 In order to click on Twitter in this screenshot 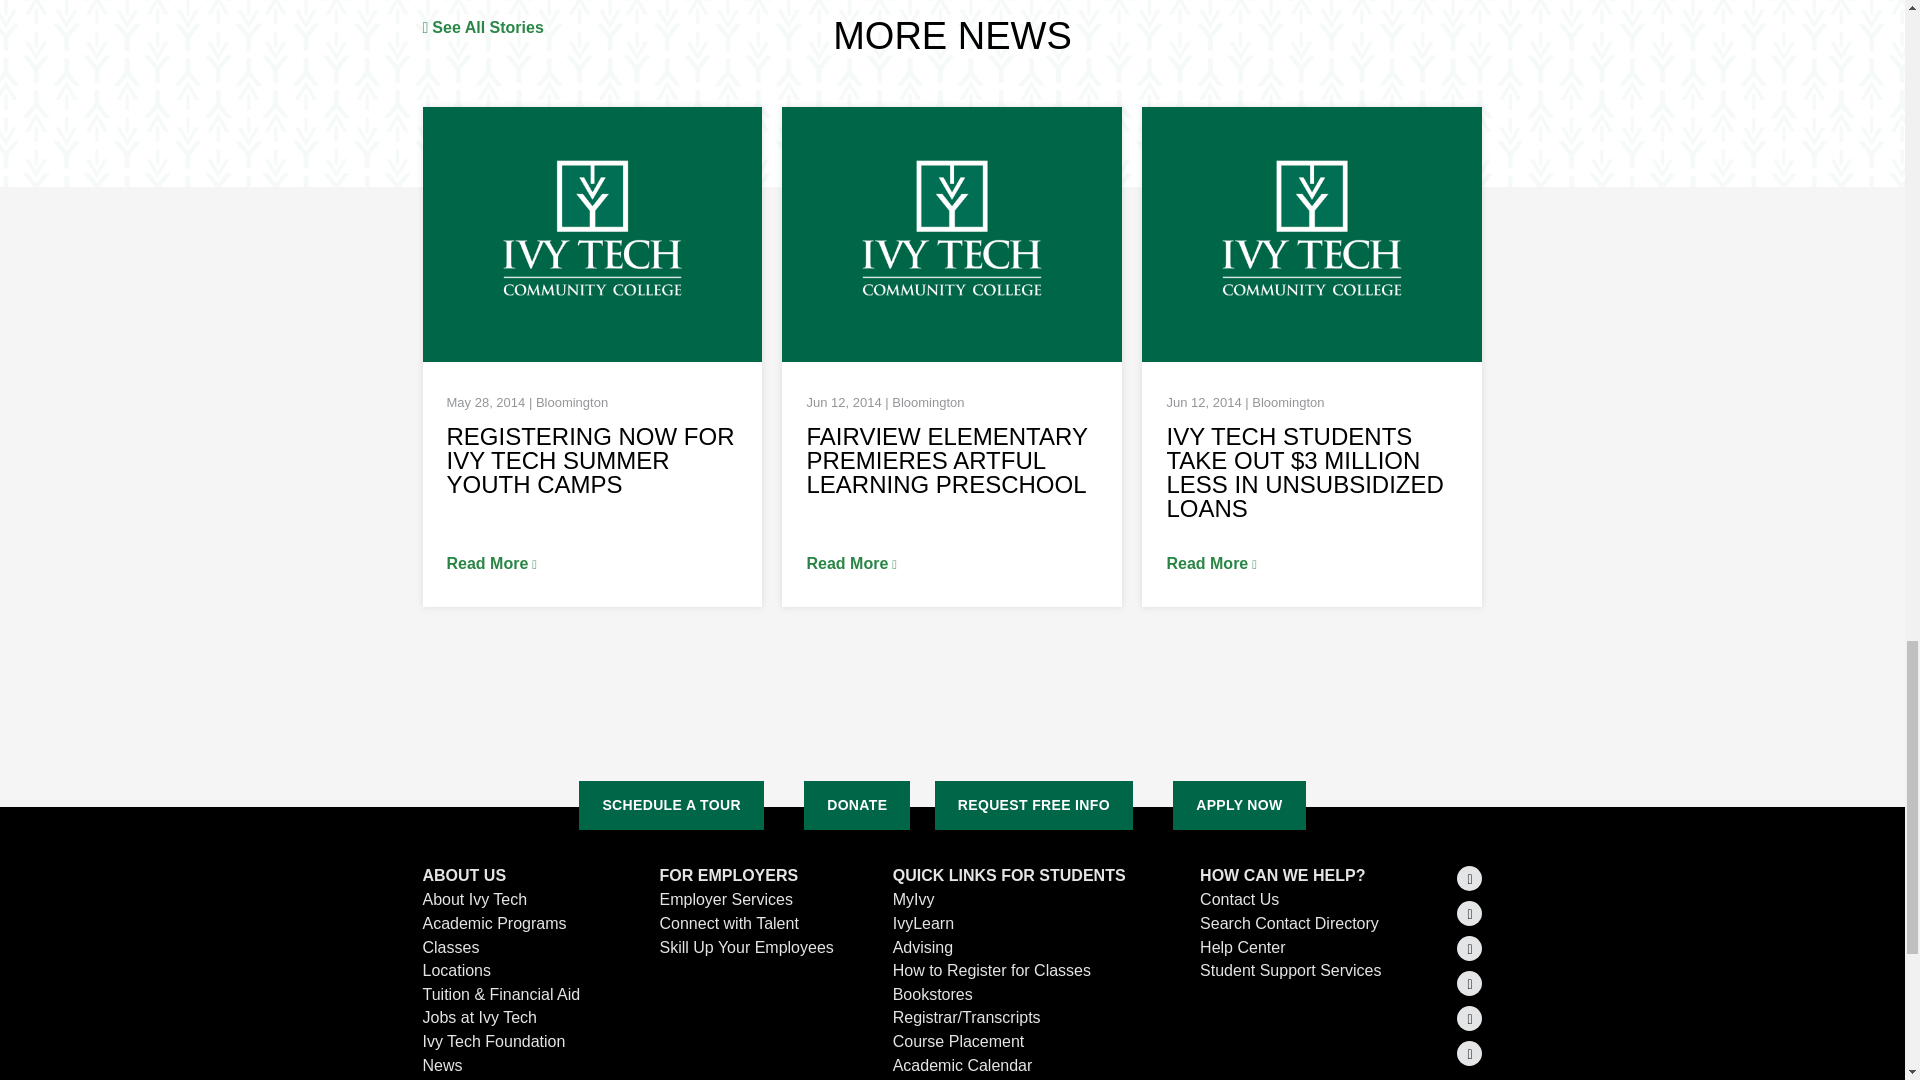, I will do `click(1470, 878)`.